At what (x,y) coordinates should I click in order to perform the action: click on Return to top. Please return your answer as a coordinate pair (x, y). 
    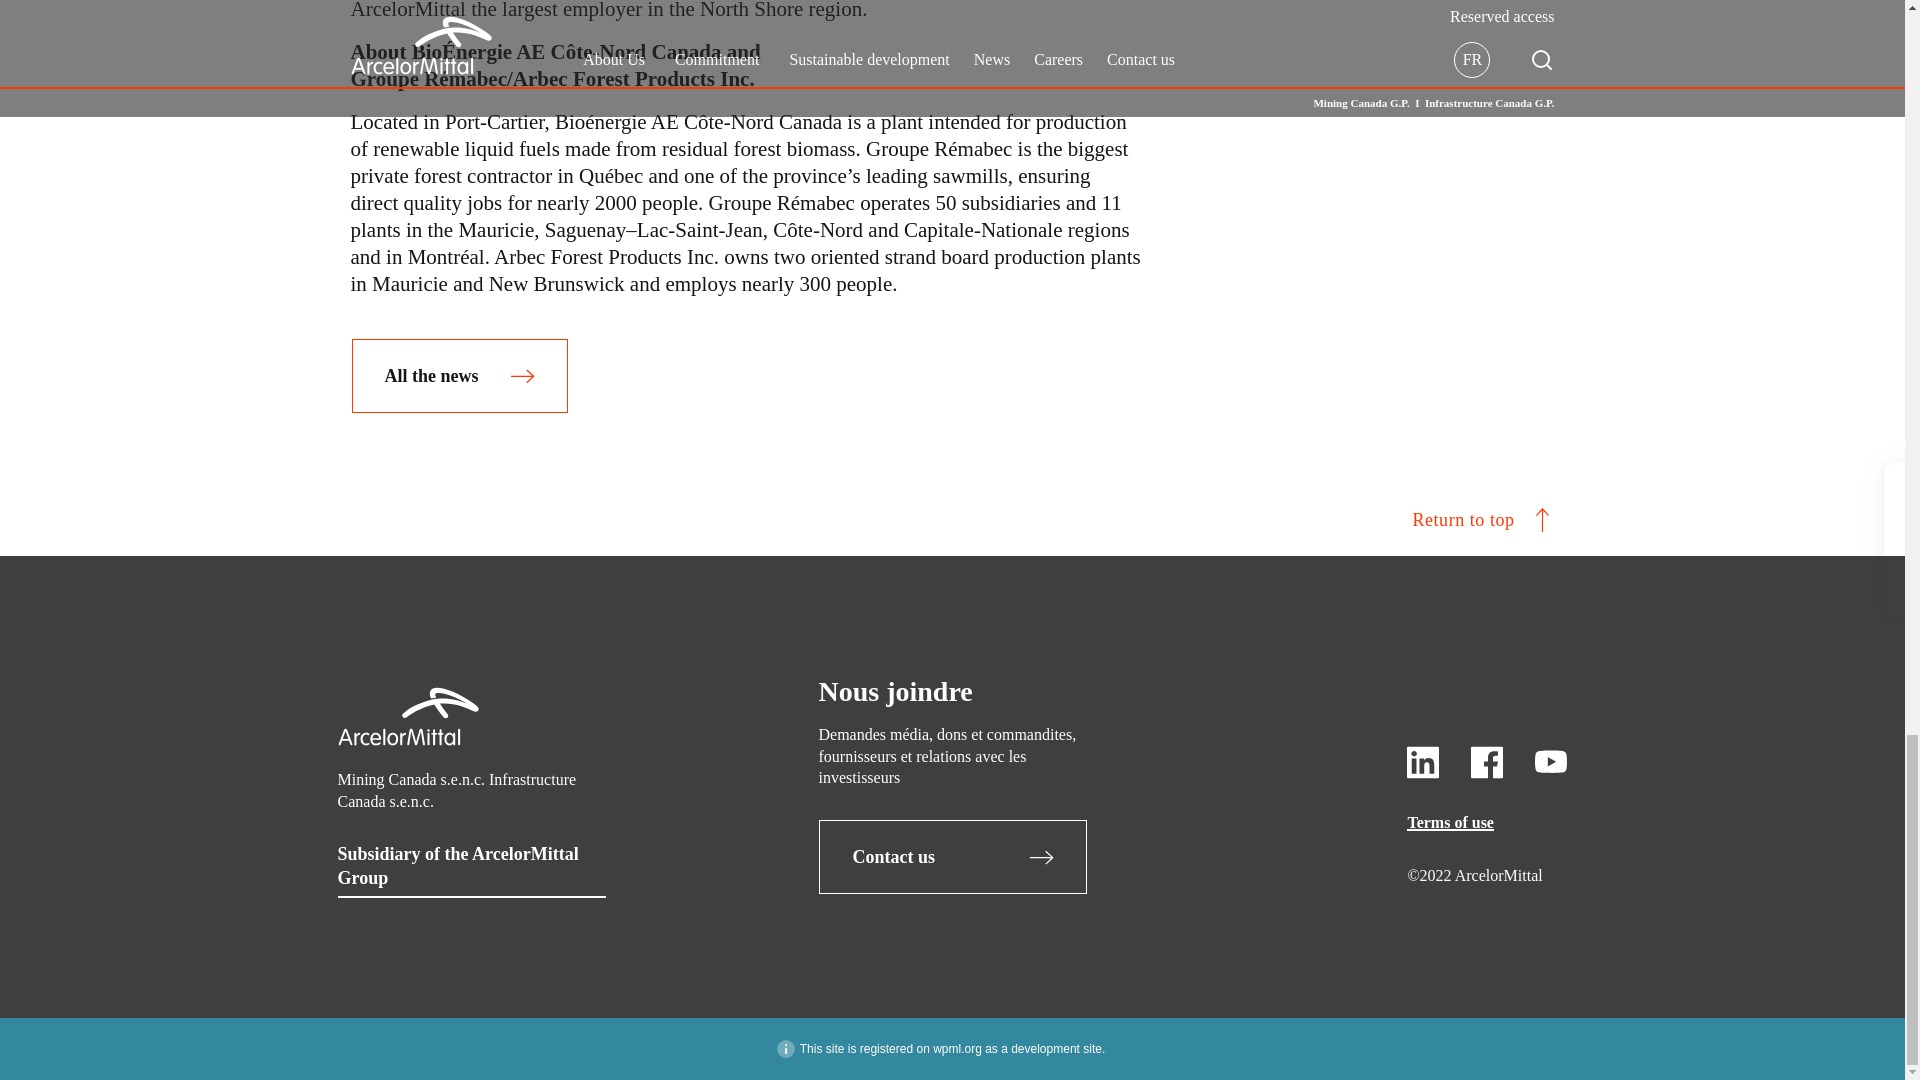
    Looking at the image, I should click on (1468, 520).